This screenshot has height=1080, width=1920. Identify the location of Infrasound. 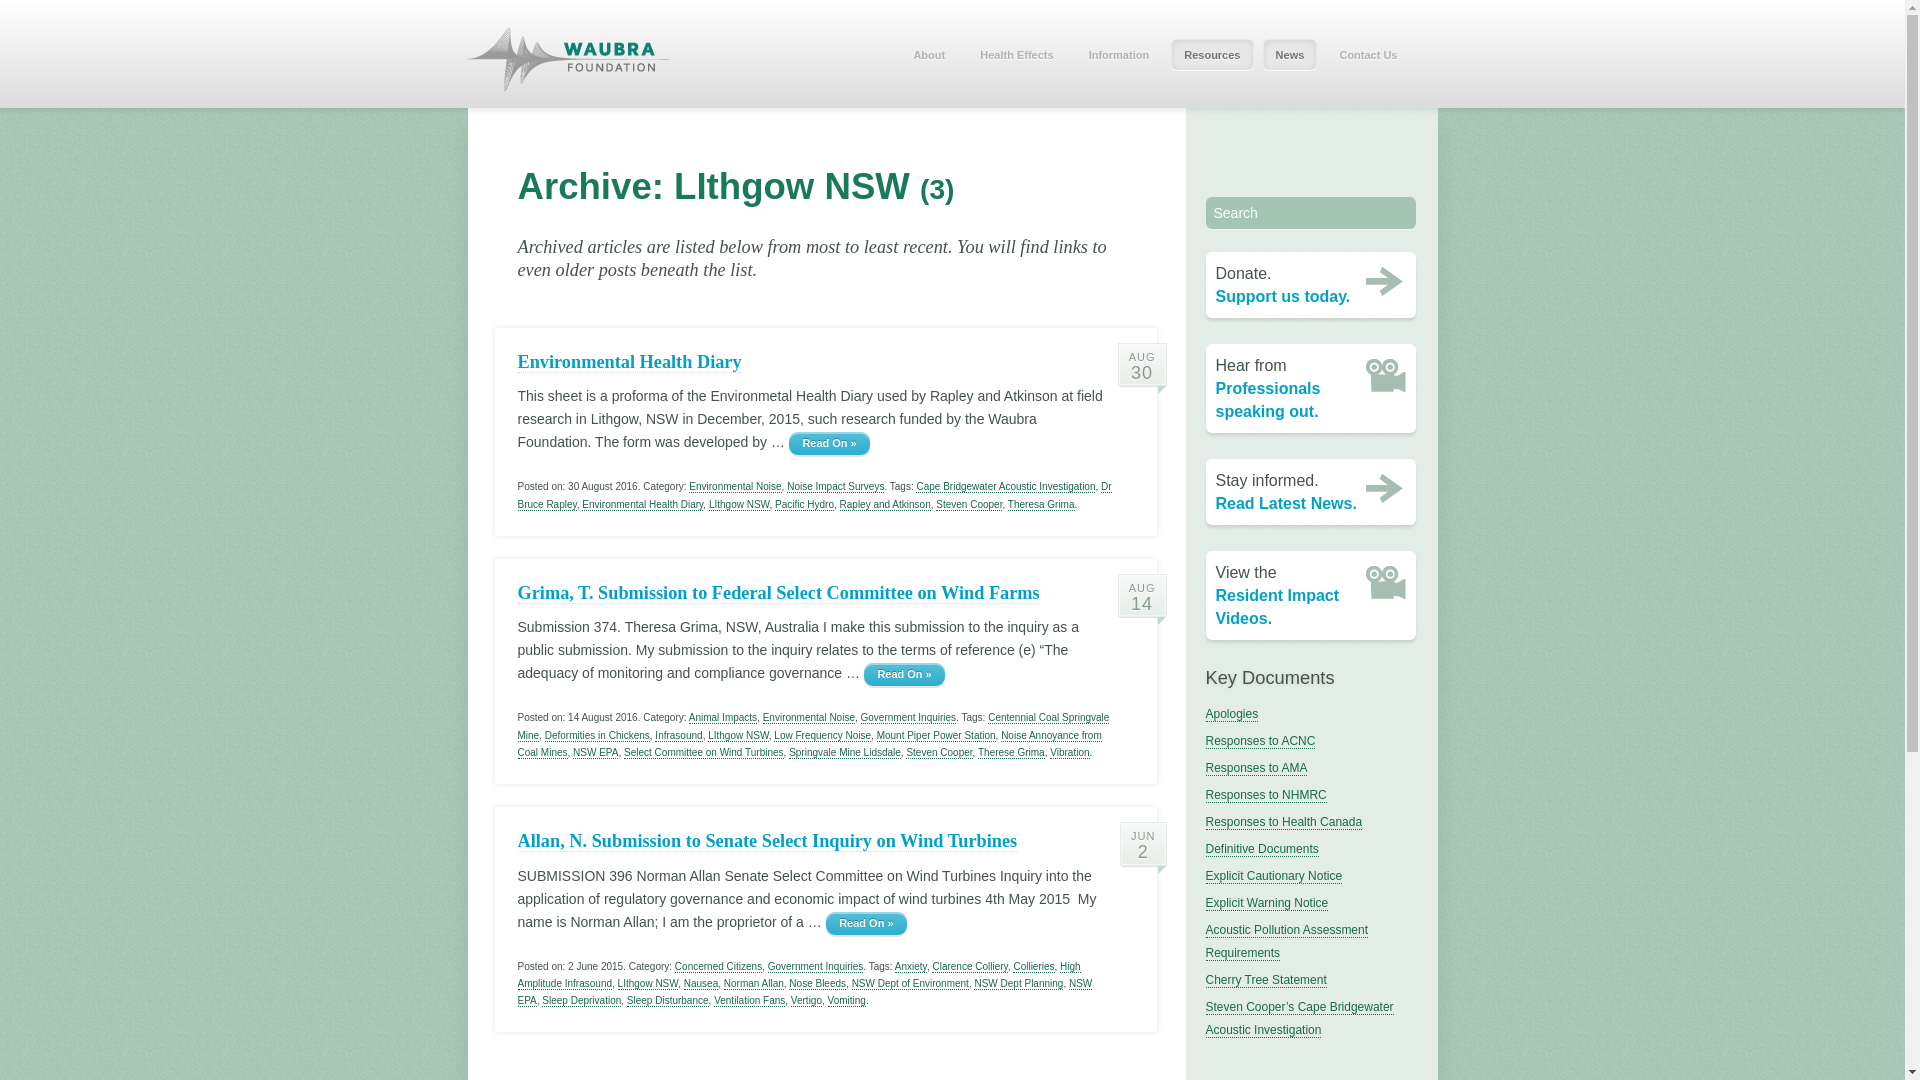
(678, 736).